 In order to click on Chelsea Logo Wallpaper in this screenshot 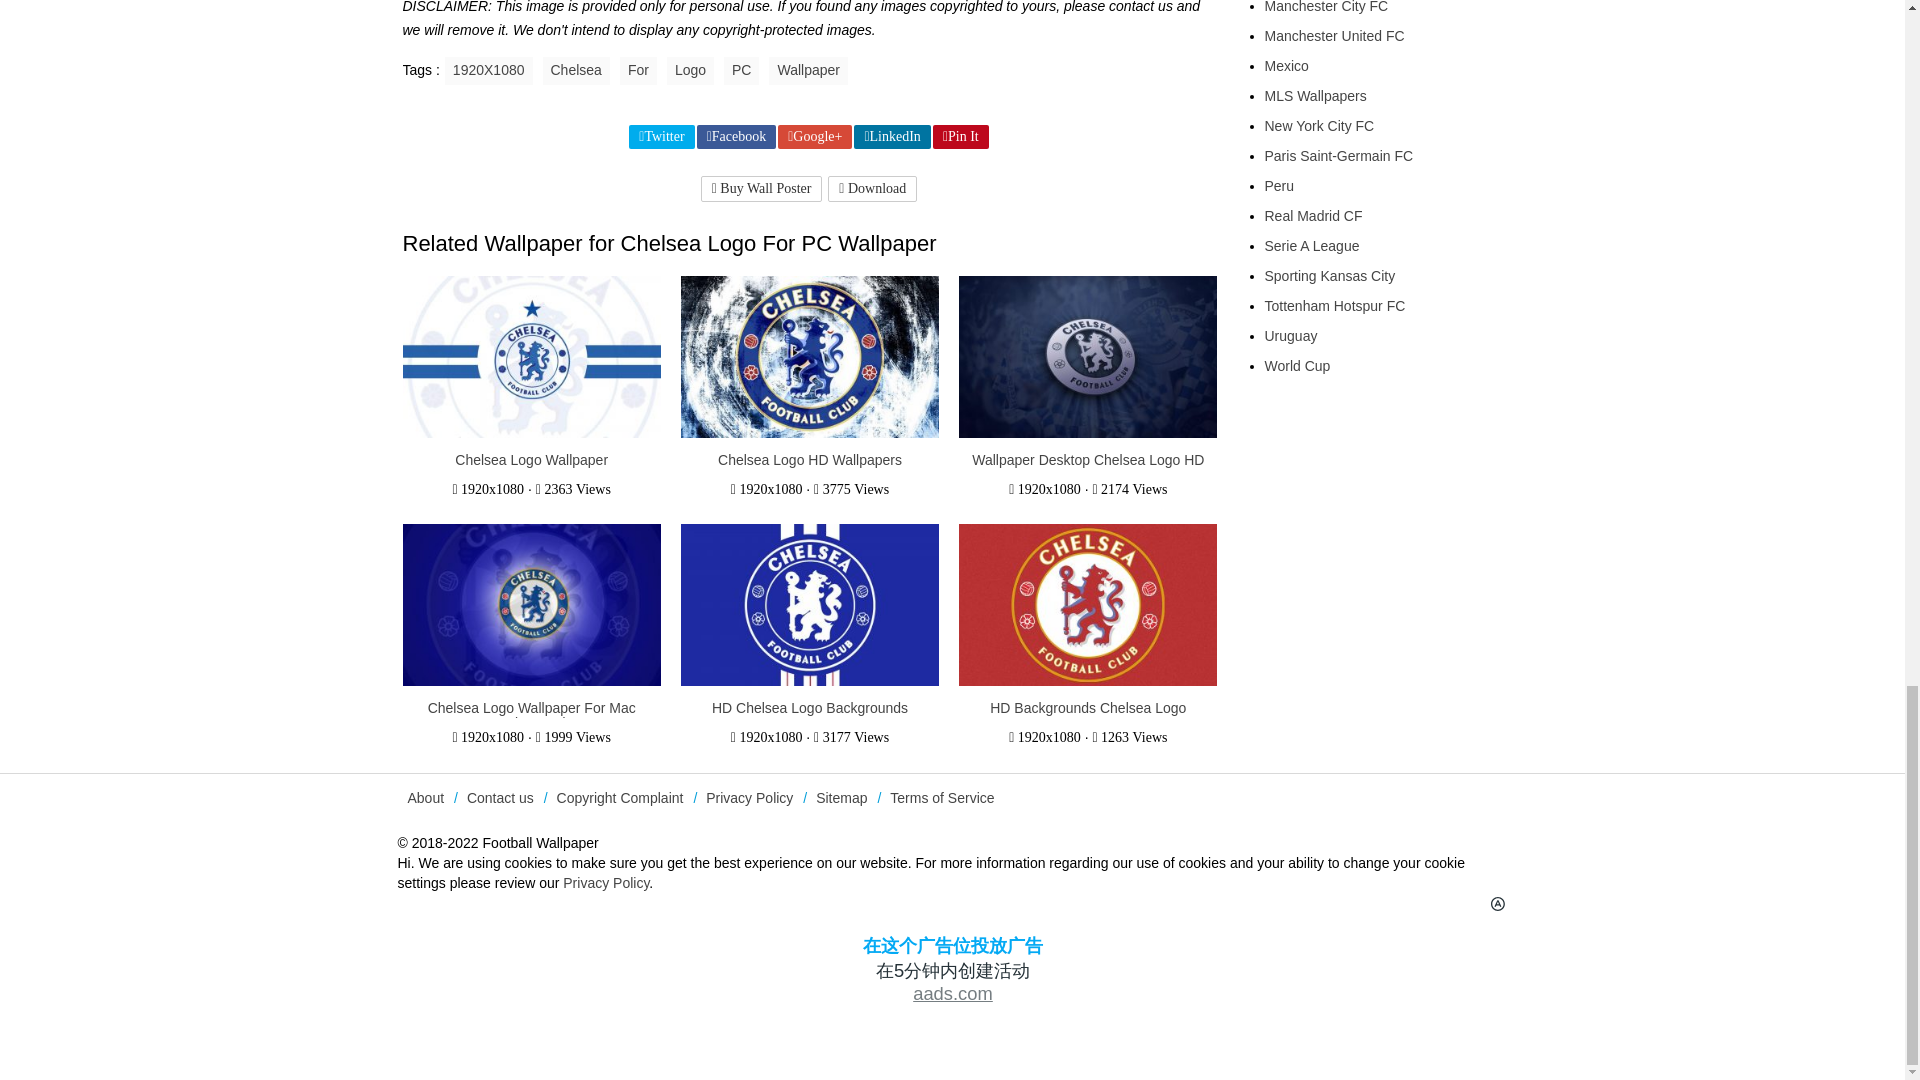, I will do `click(532, 460)`.